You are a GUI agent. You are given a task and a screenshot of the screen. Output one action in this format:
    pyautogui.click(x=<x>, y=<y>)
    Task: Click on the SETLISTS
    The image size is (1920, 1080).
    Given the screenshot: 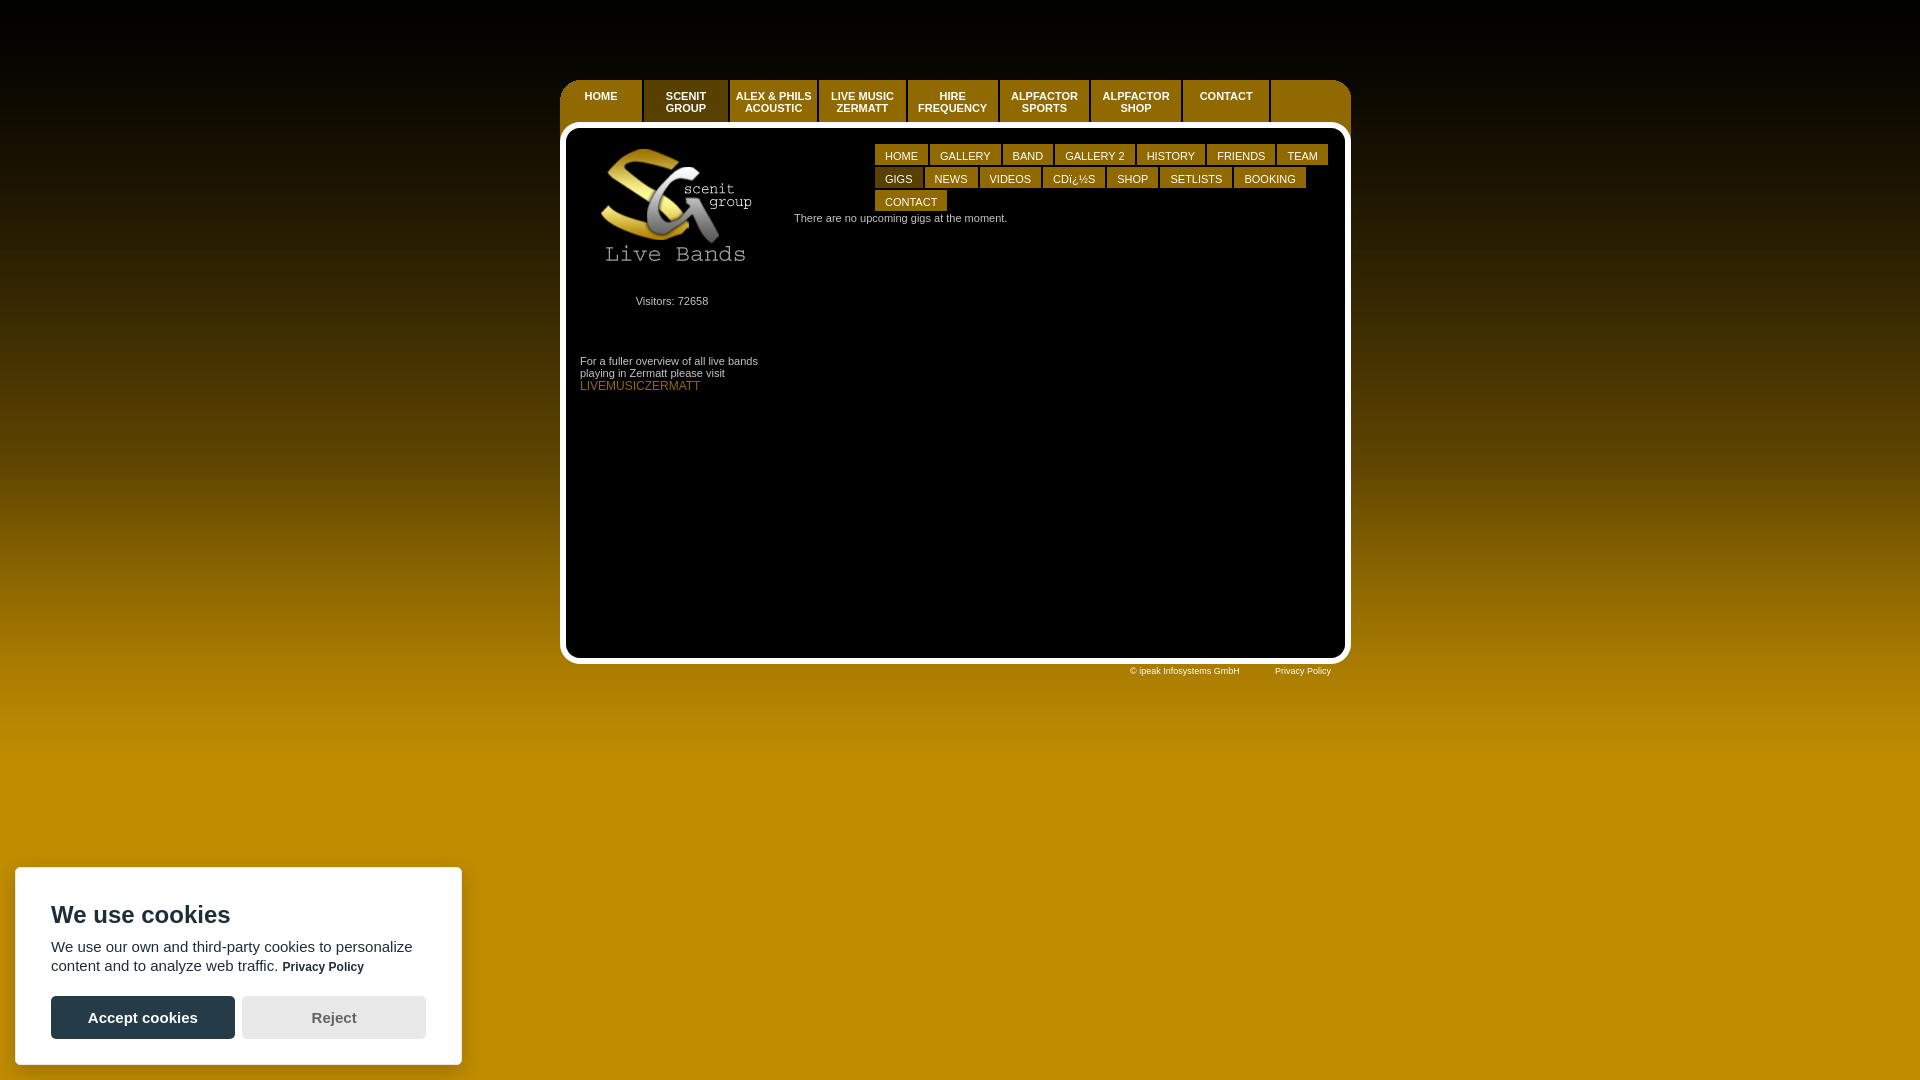 What is the action you would take?
    pyautogui.click(x=1196, y=178)
    